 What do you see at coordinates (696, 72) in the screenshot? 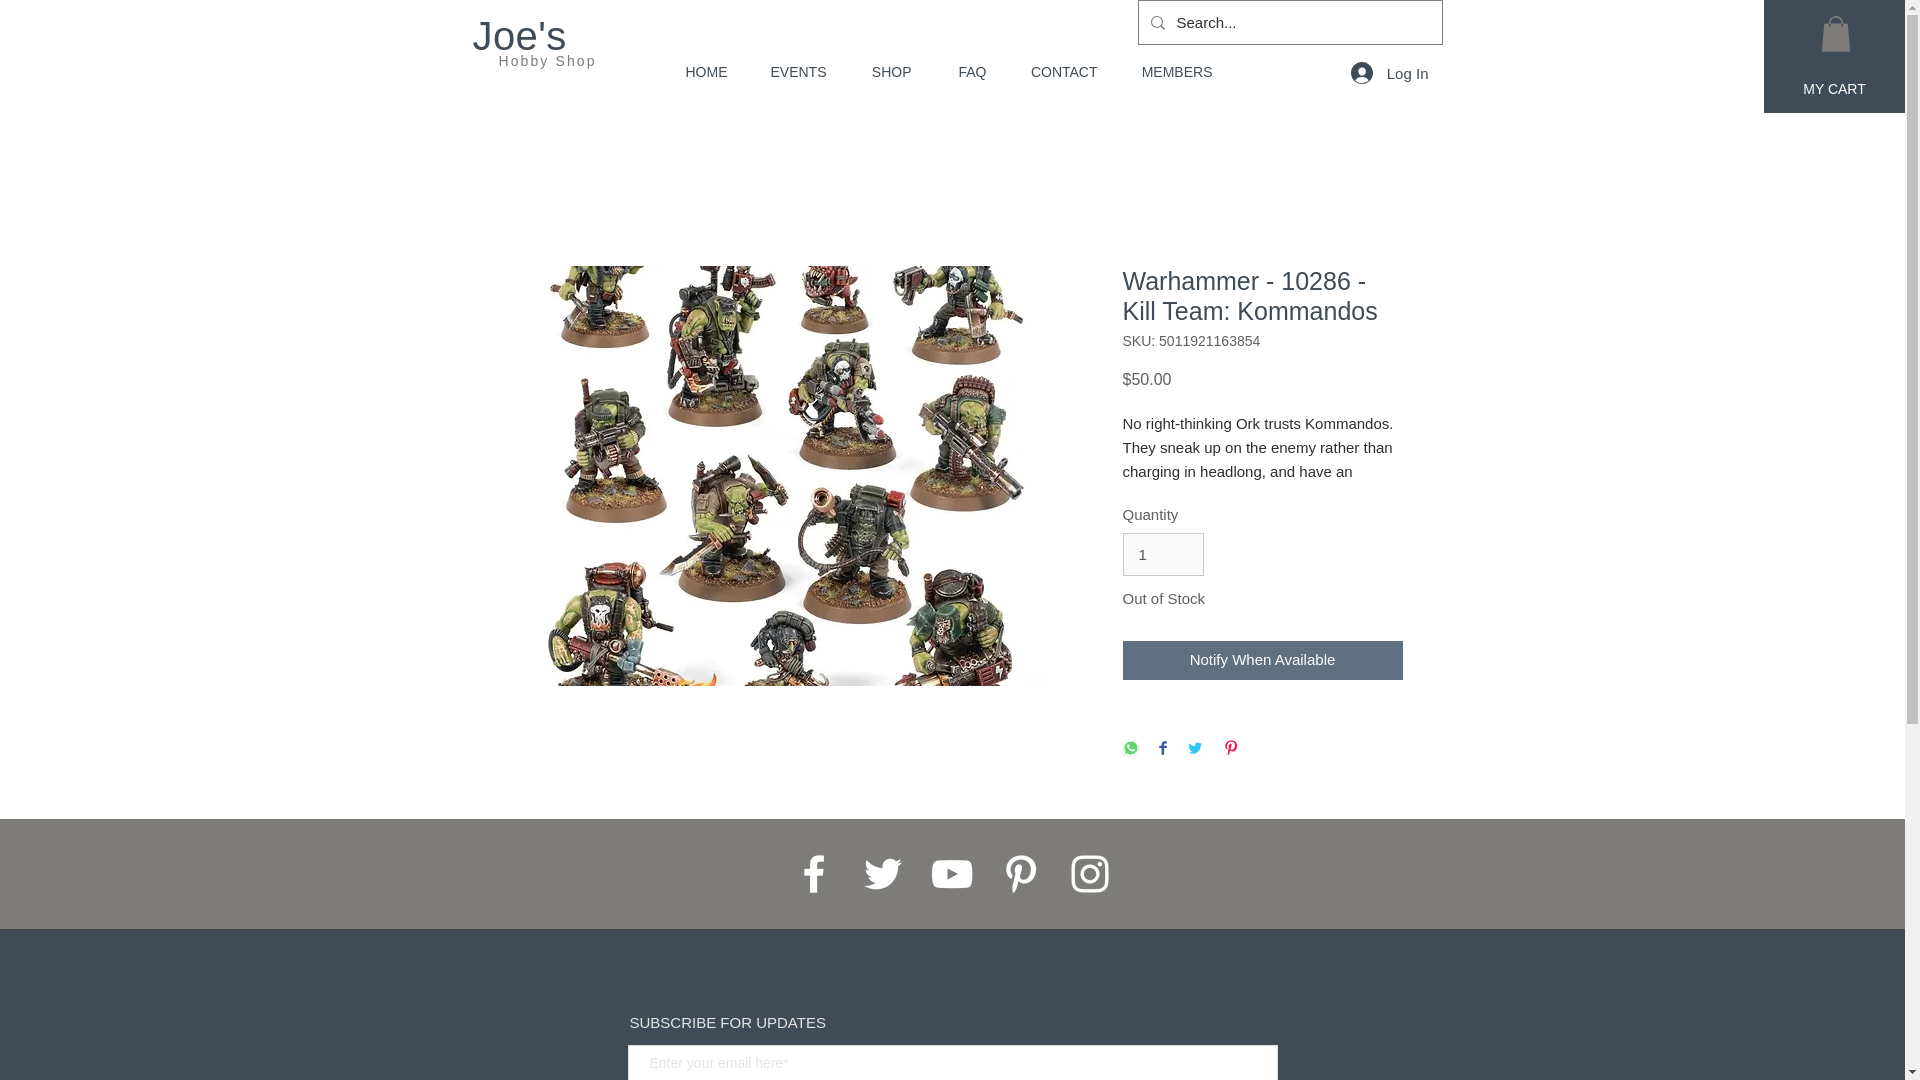
I see `HOME` at bounding box center [696, 72].